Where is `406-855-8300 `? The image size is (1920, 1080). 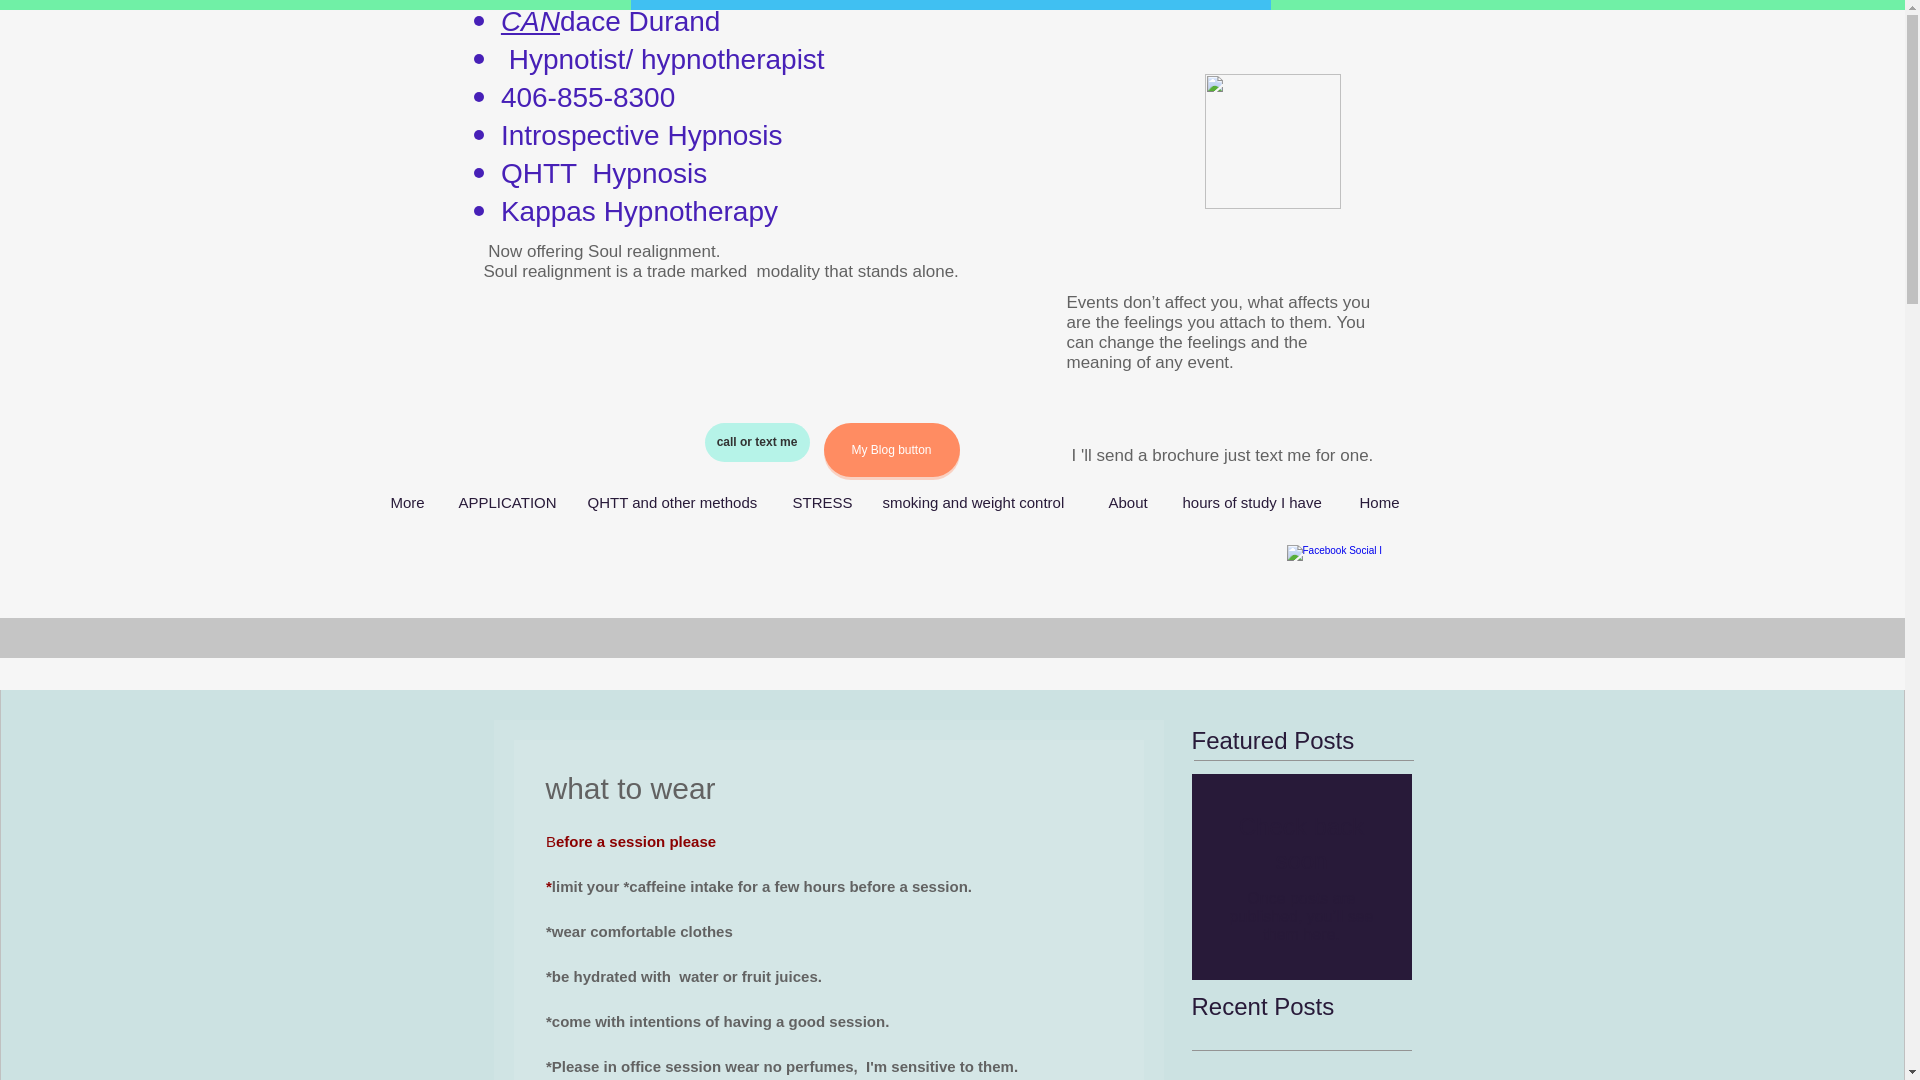 406-855-8300  is located at coordinates (592, 98).